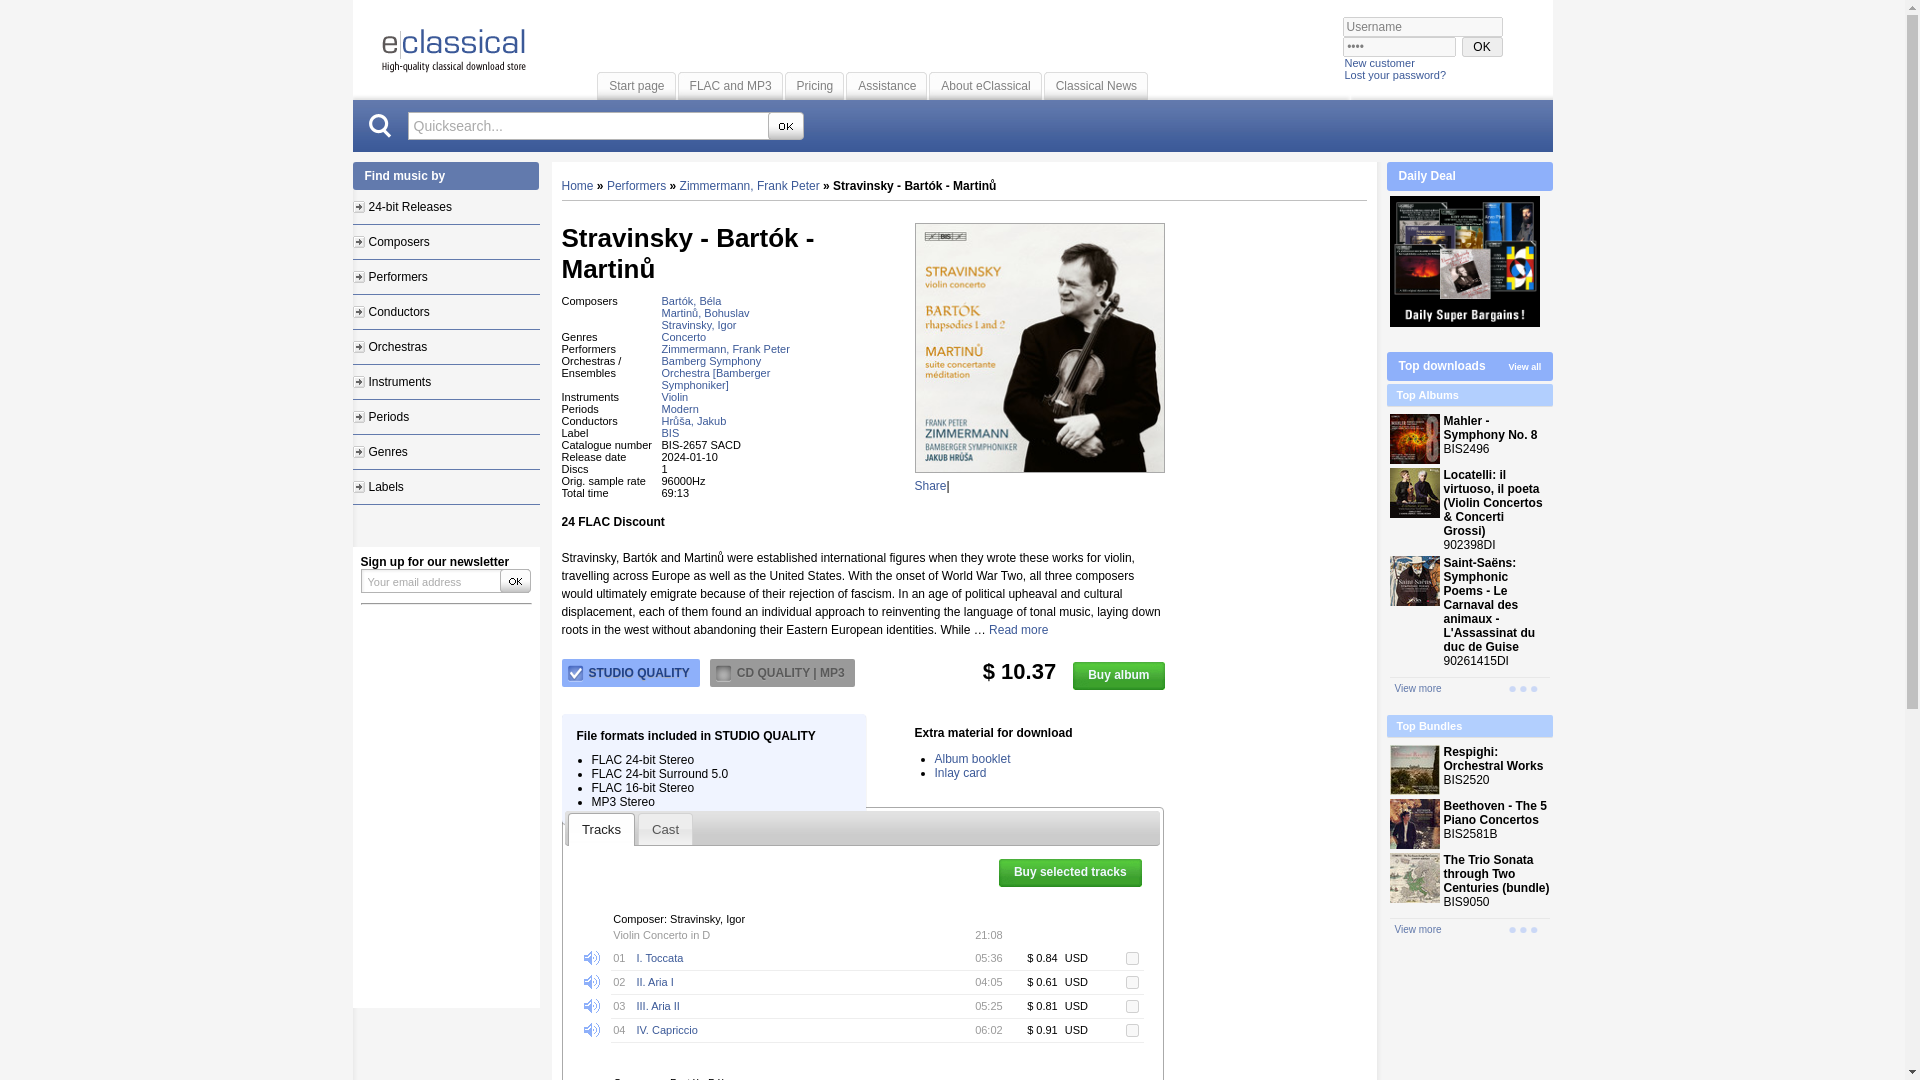  What do you see at coordinates (1132, 1006) in the screenshot?
I see `5110407` at bounding box center [1132, 1006].